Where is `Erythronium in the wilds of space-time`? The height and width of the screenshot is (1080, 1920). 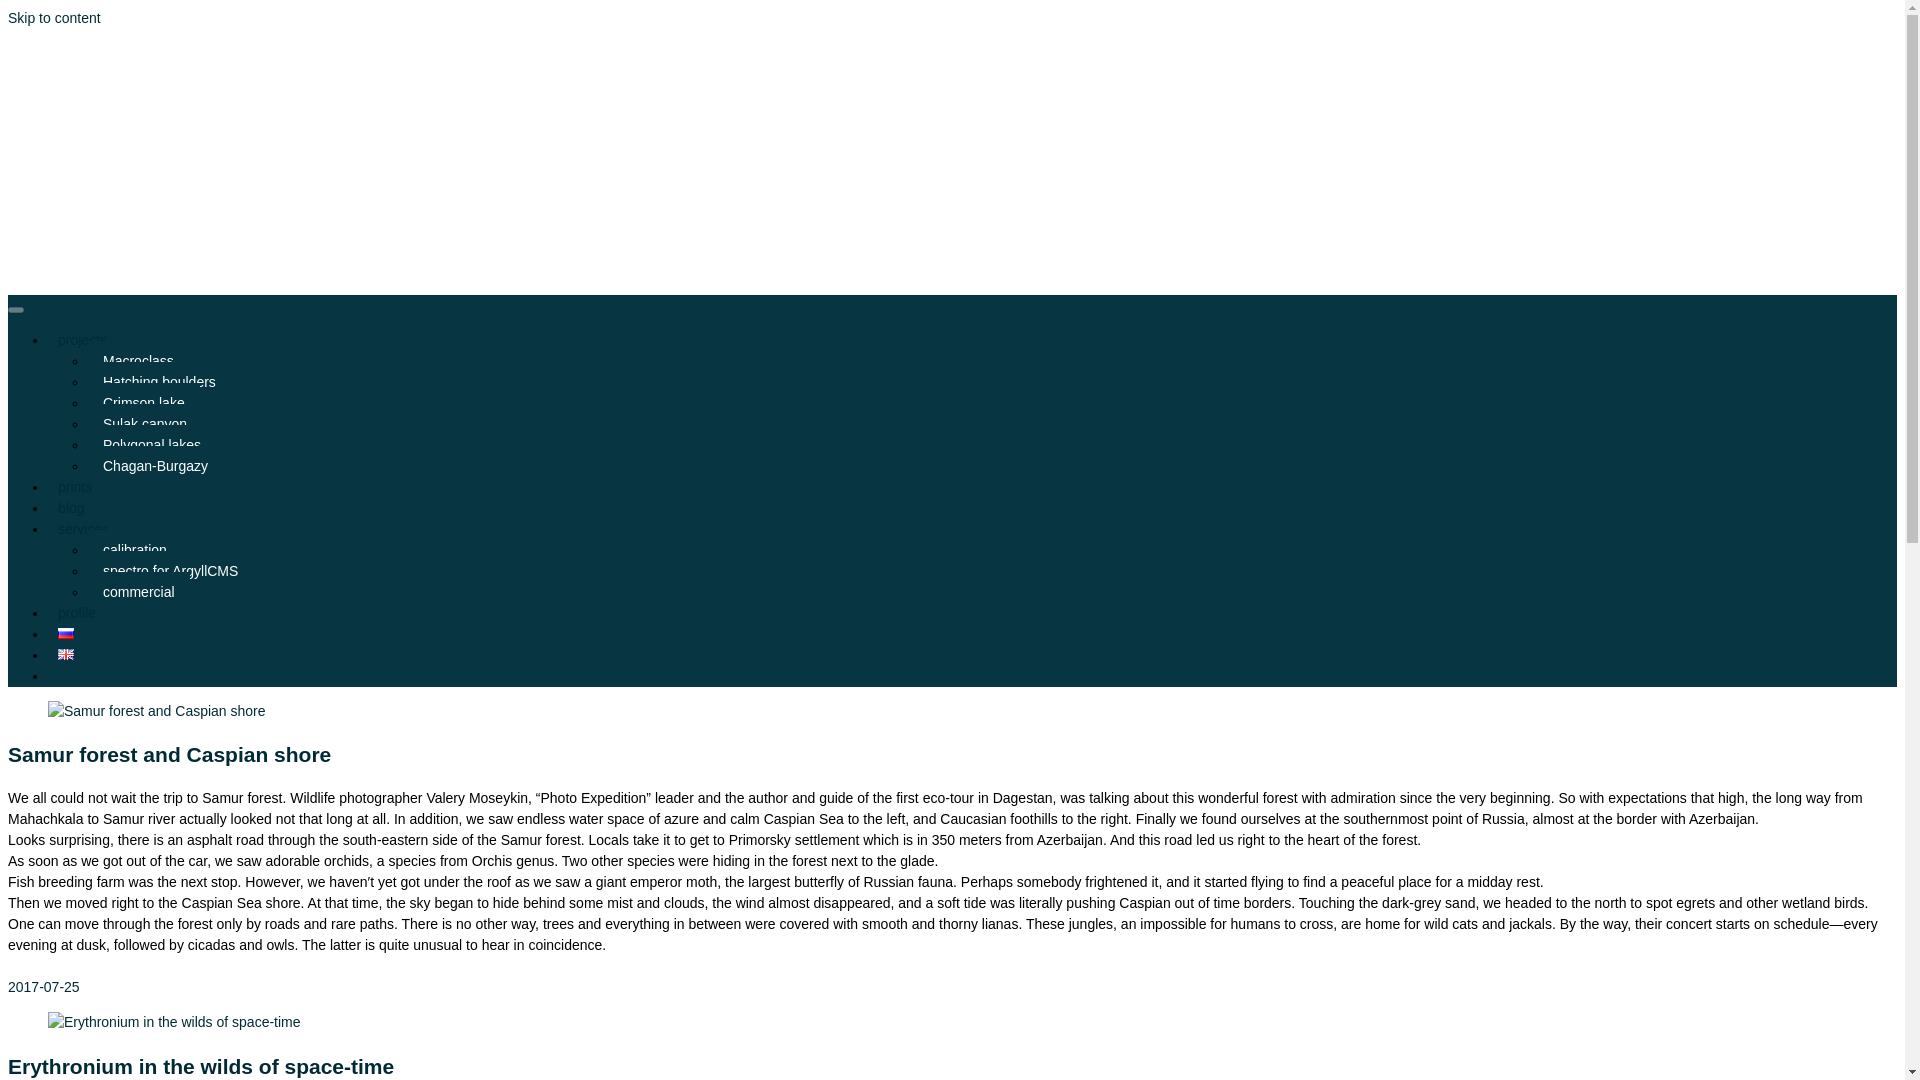 Erythronium in the wilds of space-time is located at coordinates (200, 1066).